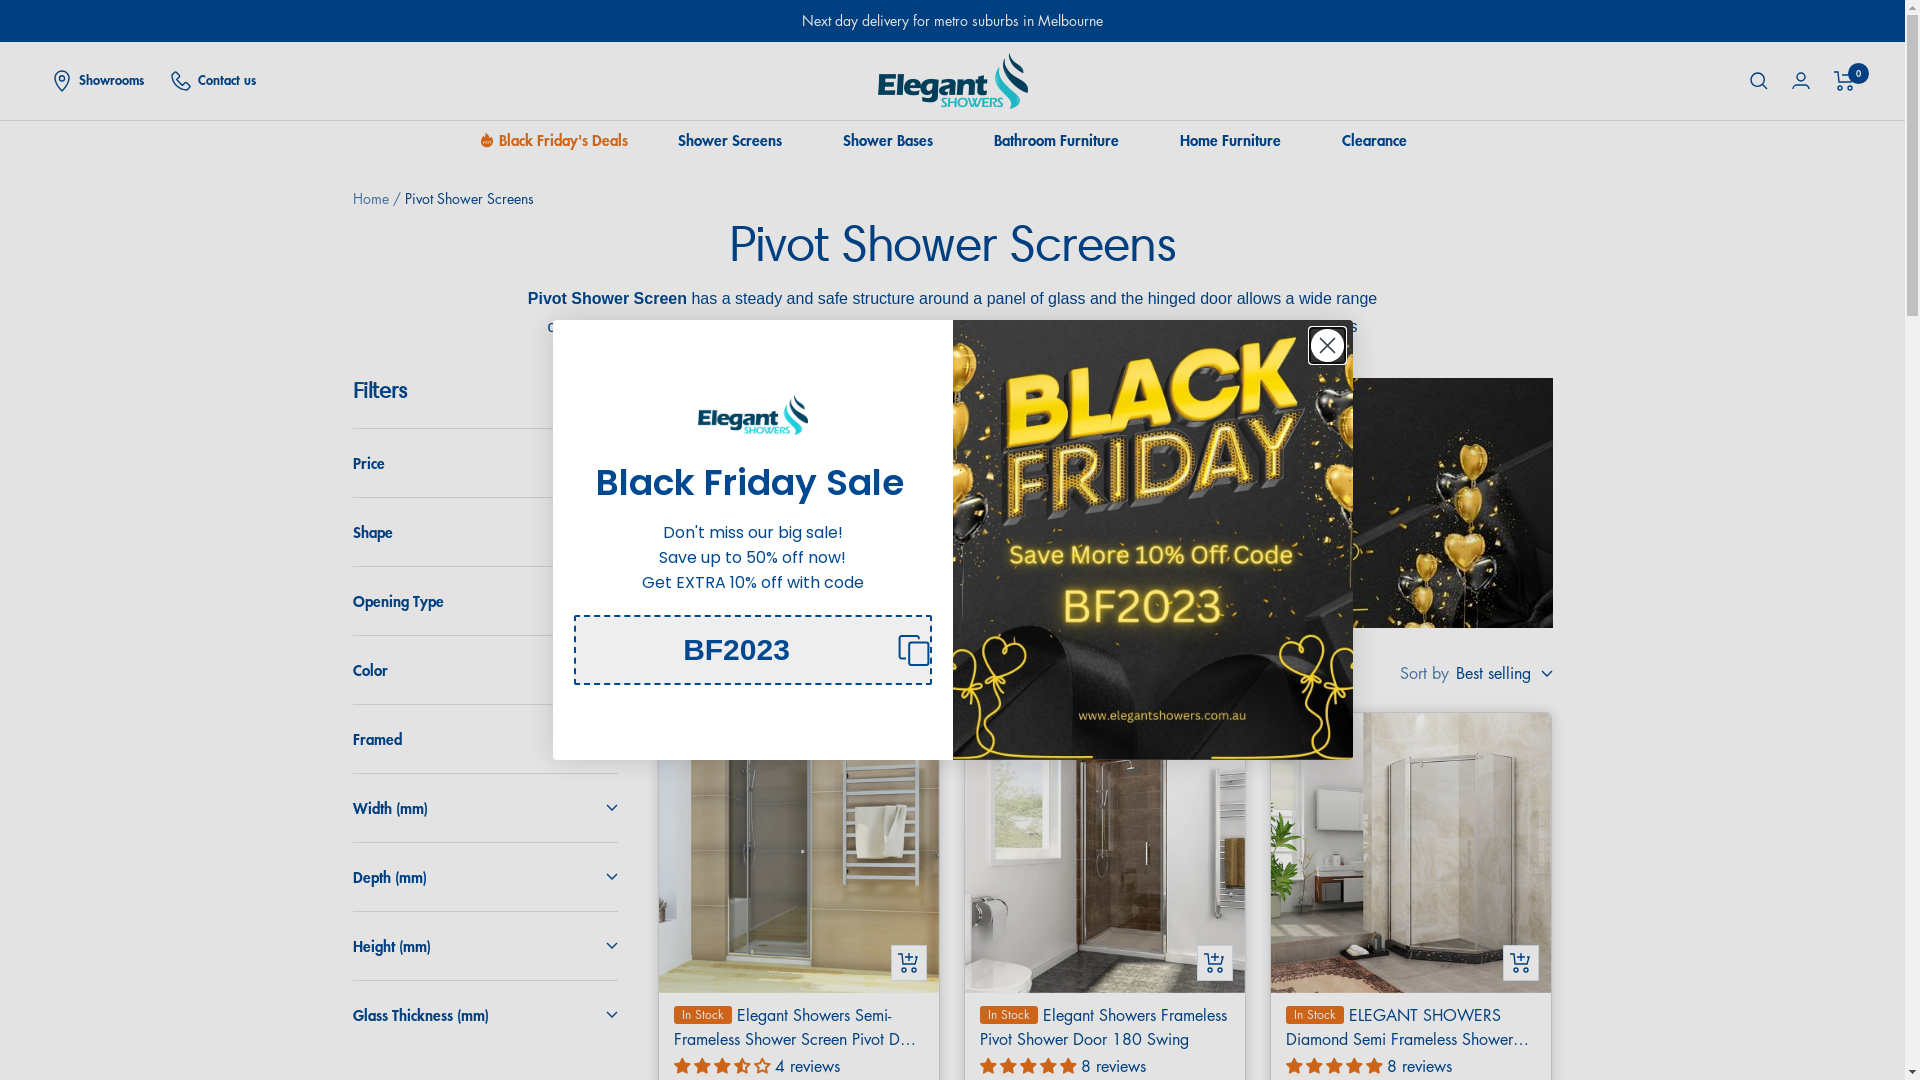  Describe the element at coordinates (1152, 540) in the screenshot. I see `Halloween Sale from ELEGANTSHOWERS` at that location.